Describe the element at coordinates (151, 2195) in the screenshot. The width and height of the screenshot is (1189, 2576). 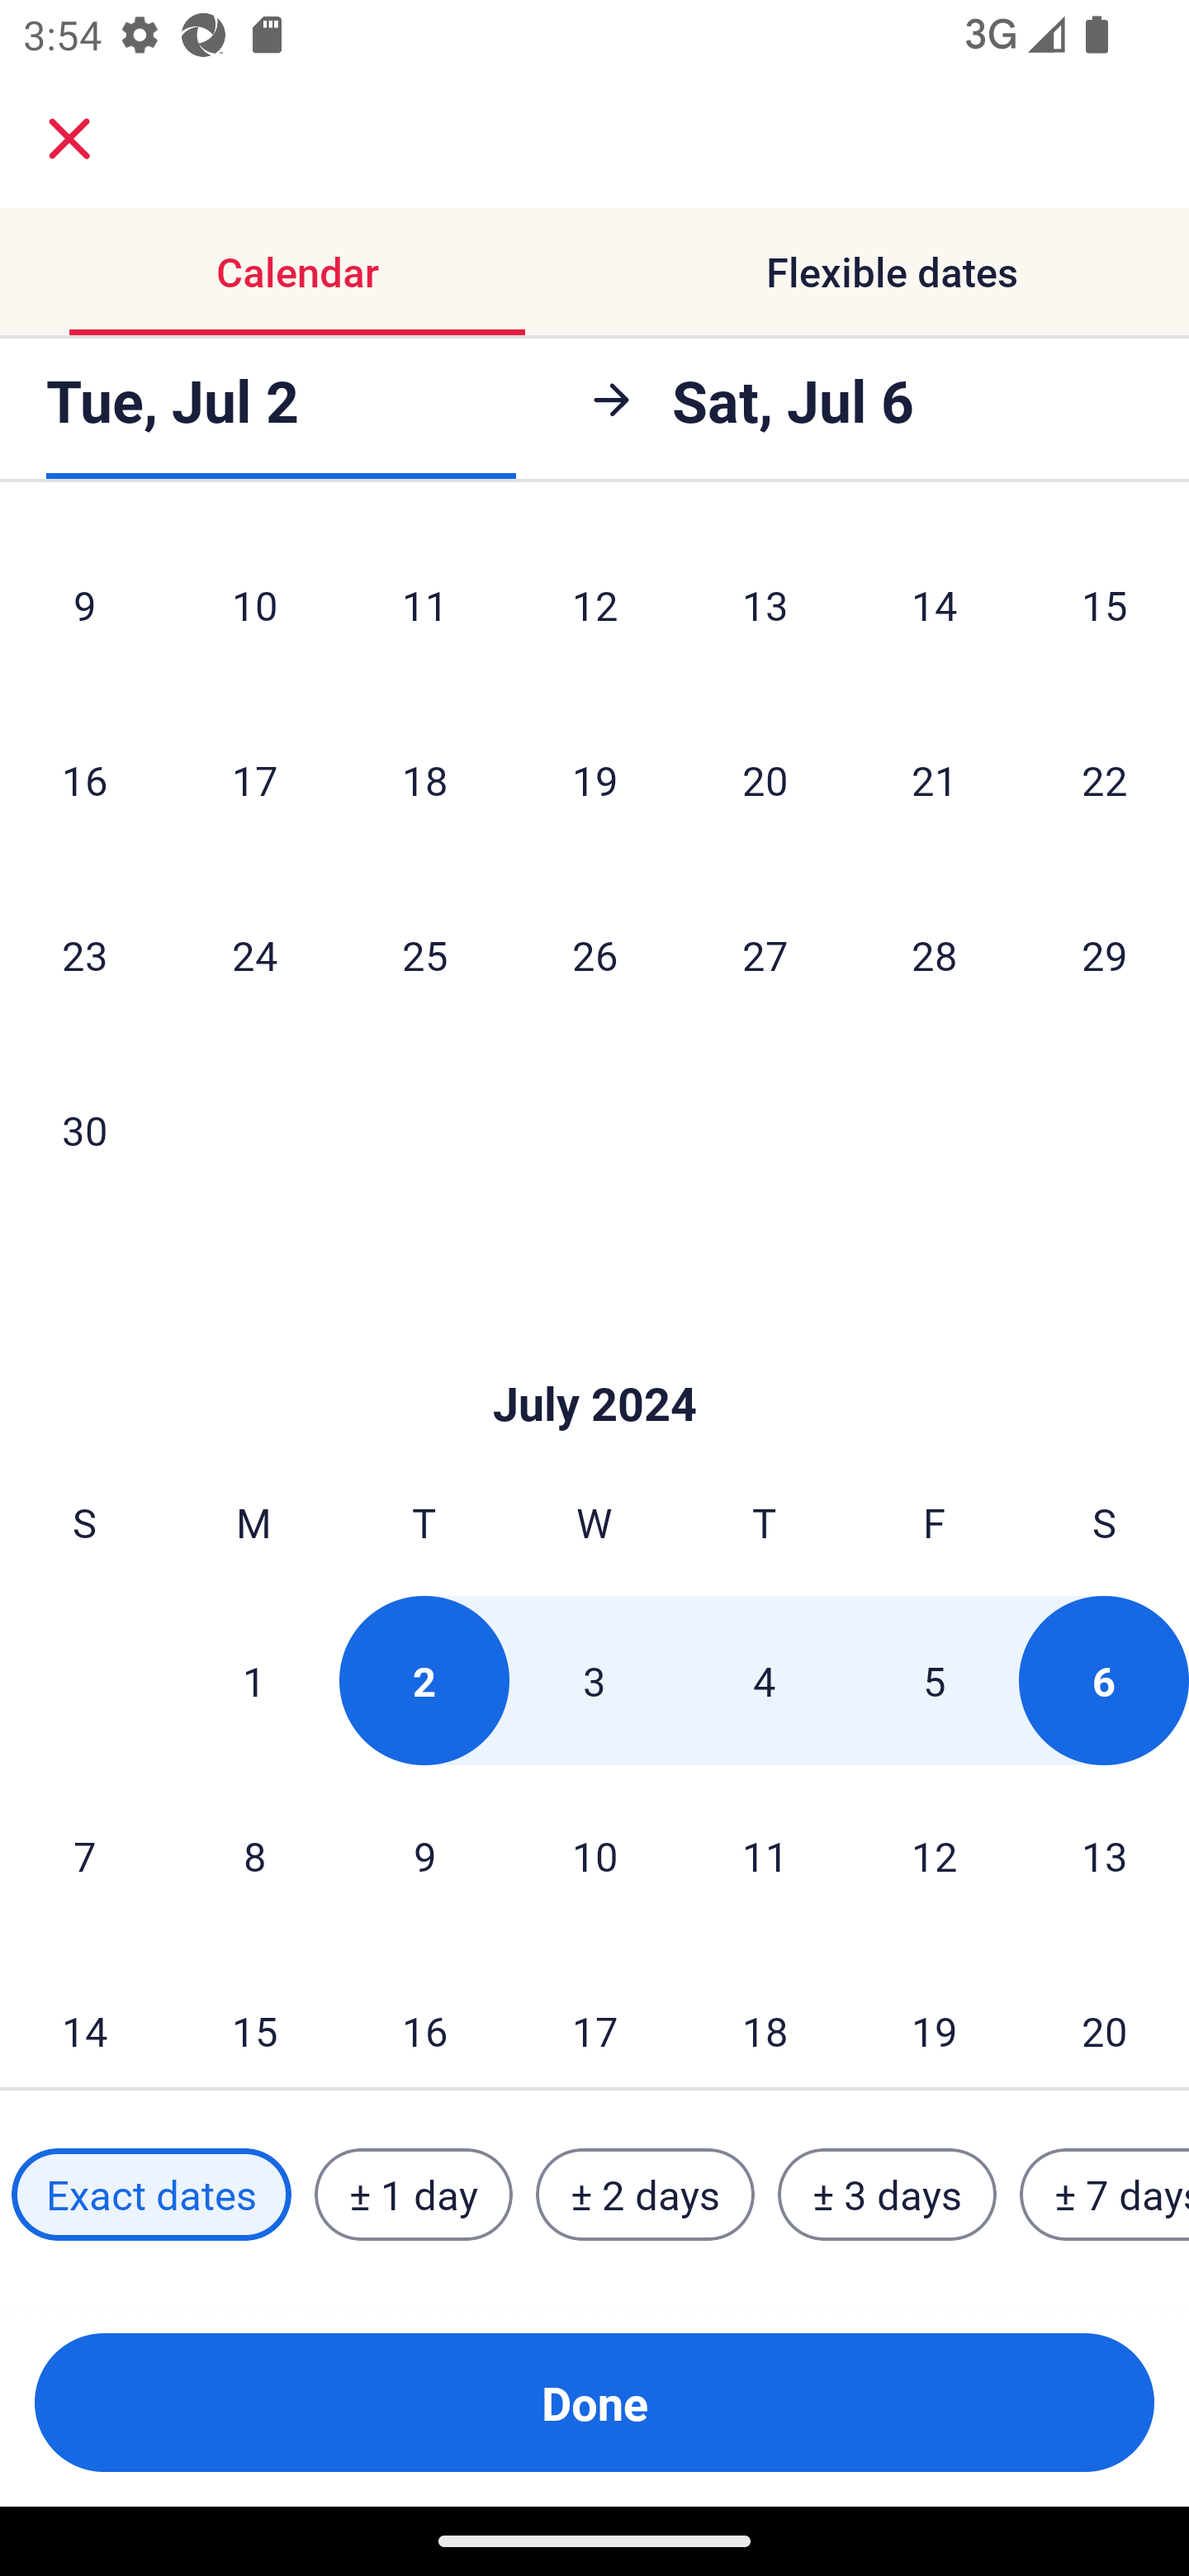
I see `Exact dates` at that location.